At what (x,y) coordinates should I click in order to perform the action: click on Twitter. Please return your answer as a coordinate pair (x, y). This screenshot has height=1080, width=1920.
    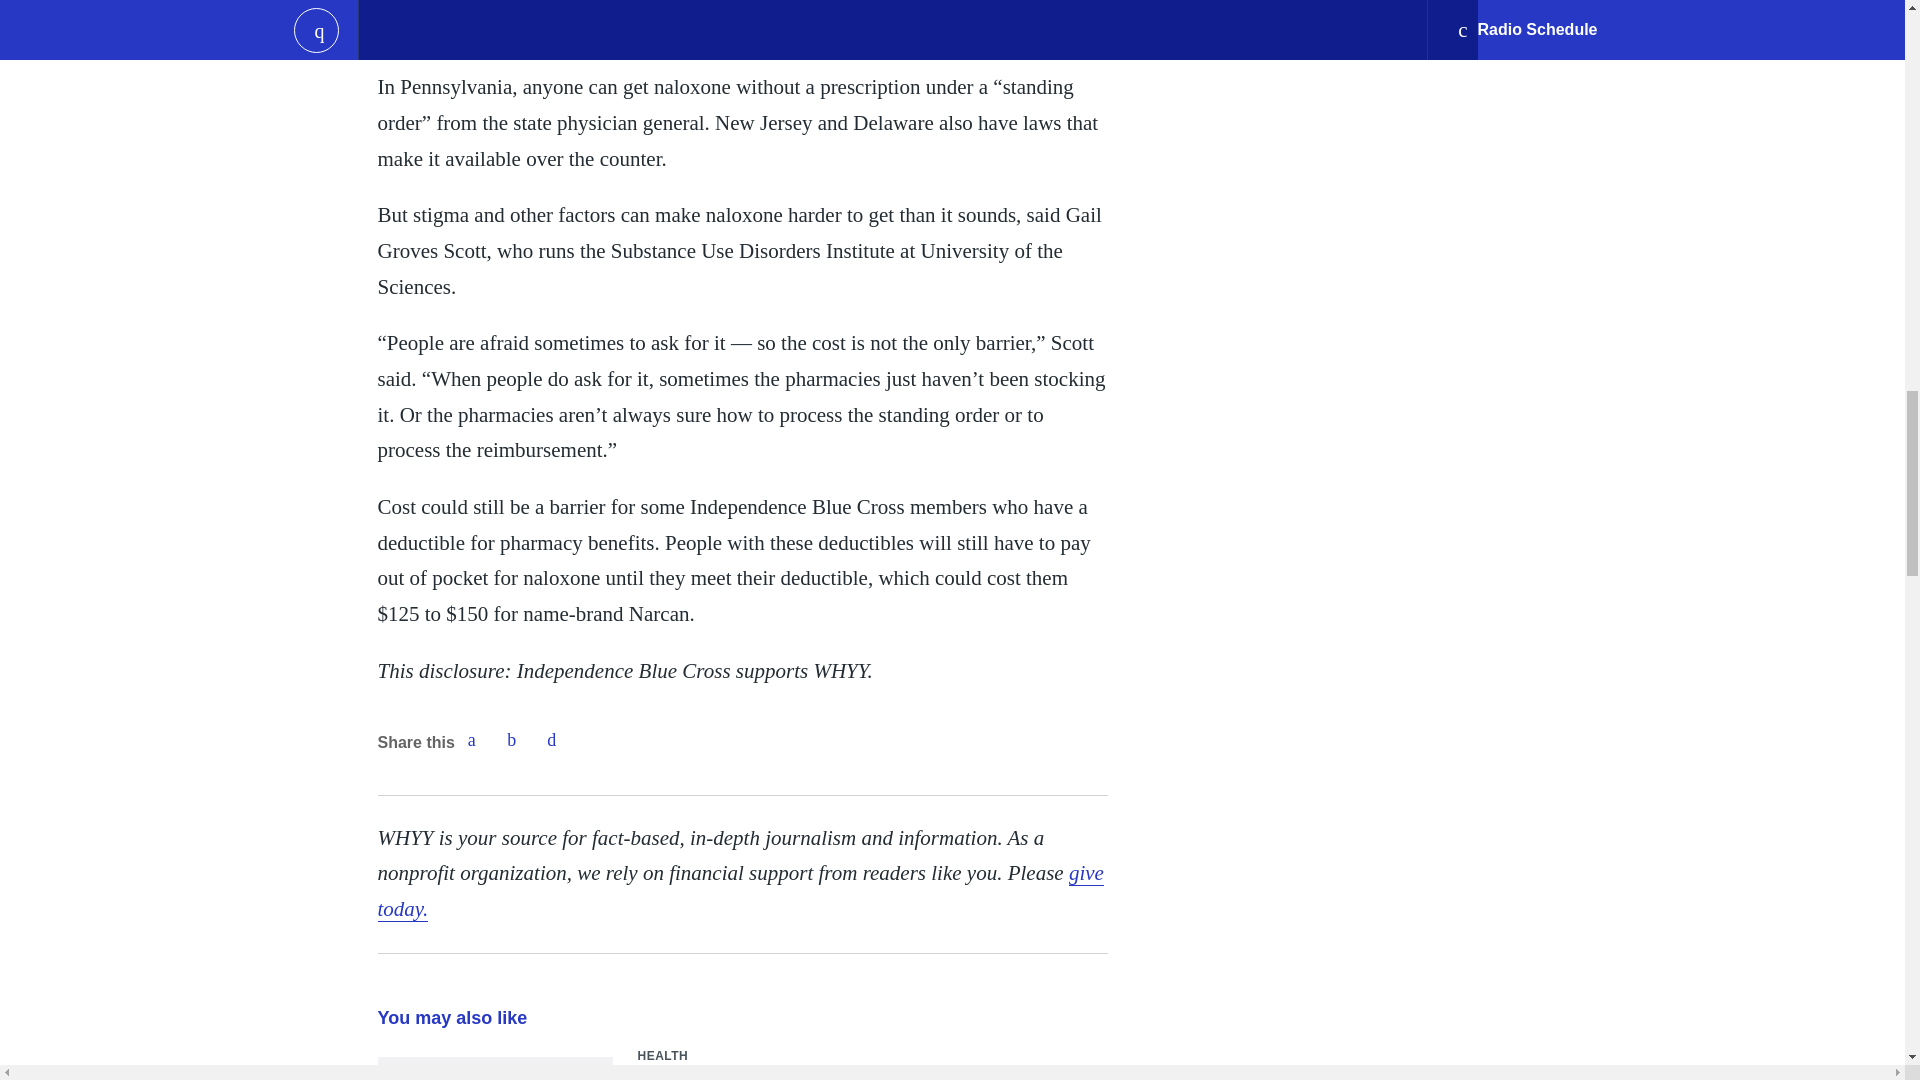
    Looking at the image, I should click on (511, 740).